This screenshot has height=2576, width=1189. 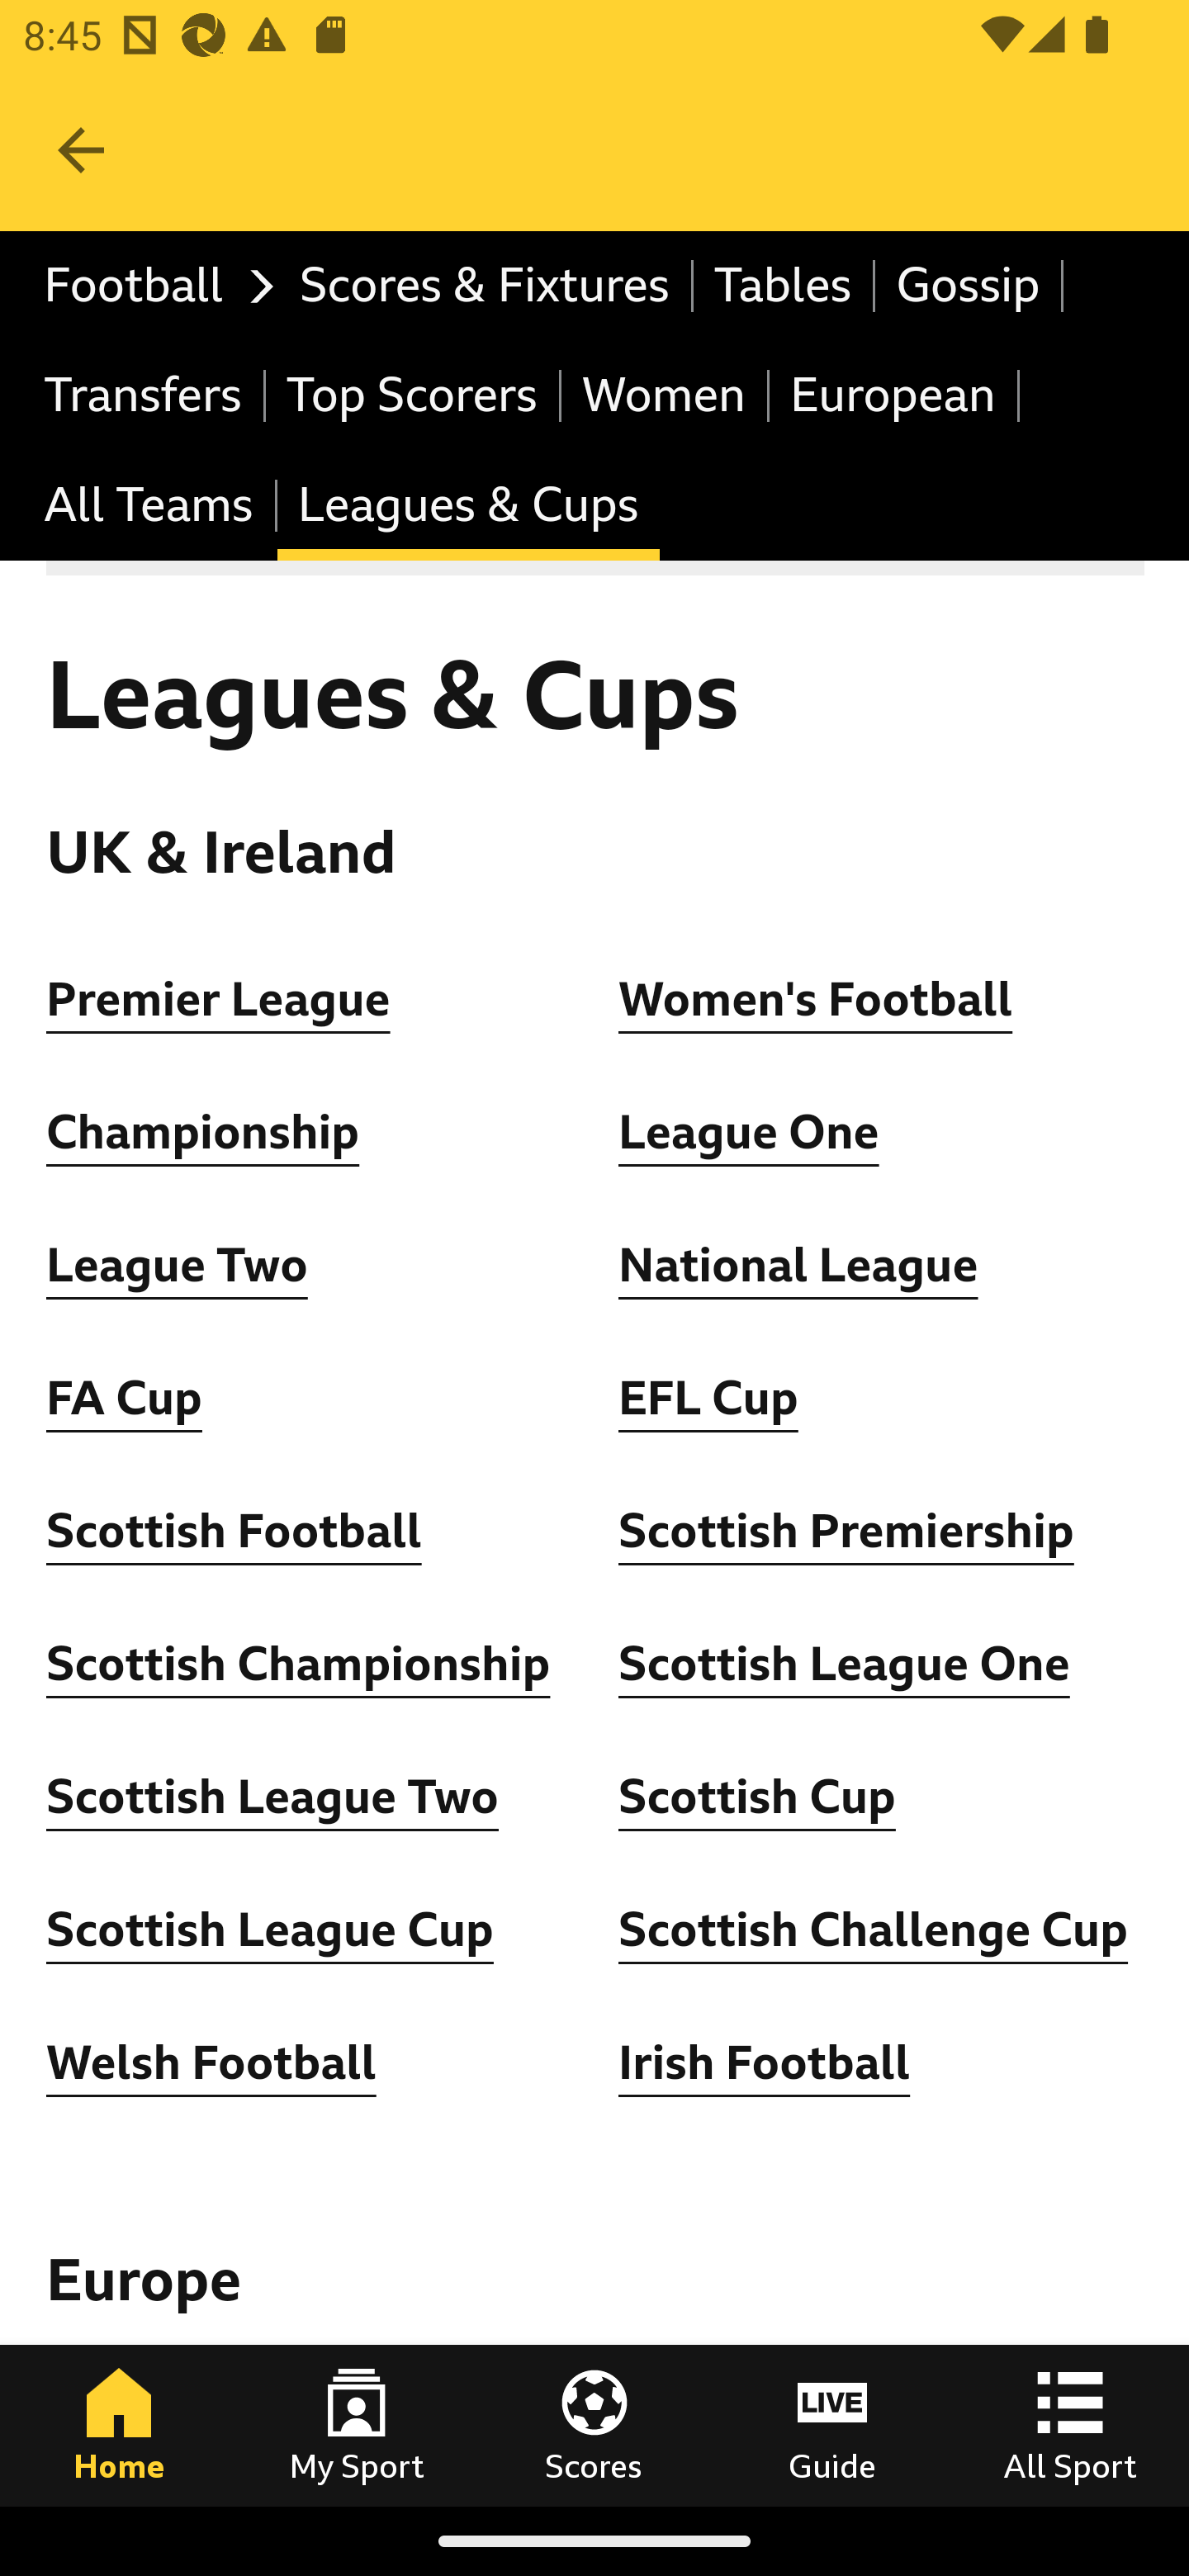 What do you see at coordinates (81, 150) in the screenshot?
I see `Navigate up` at bounding box center [81, 150].